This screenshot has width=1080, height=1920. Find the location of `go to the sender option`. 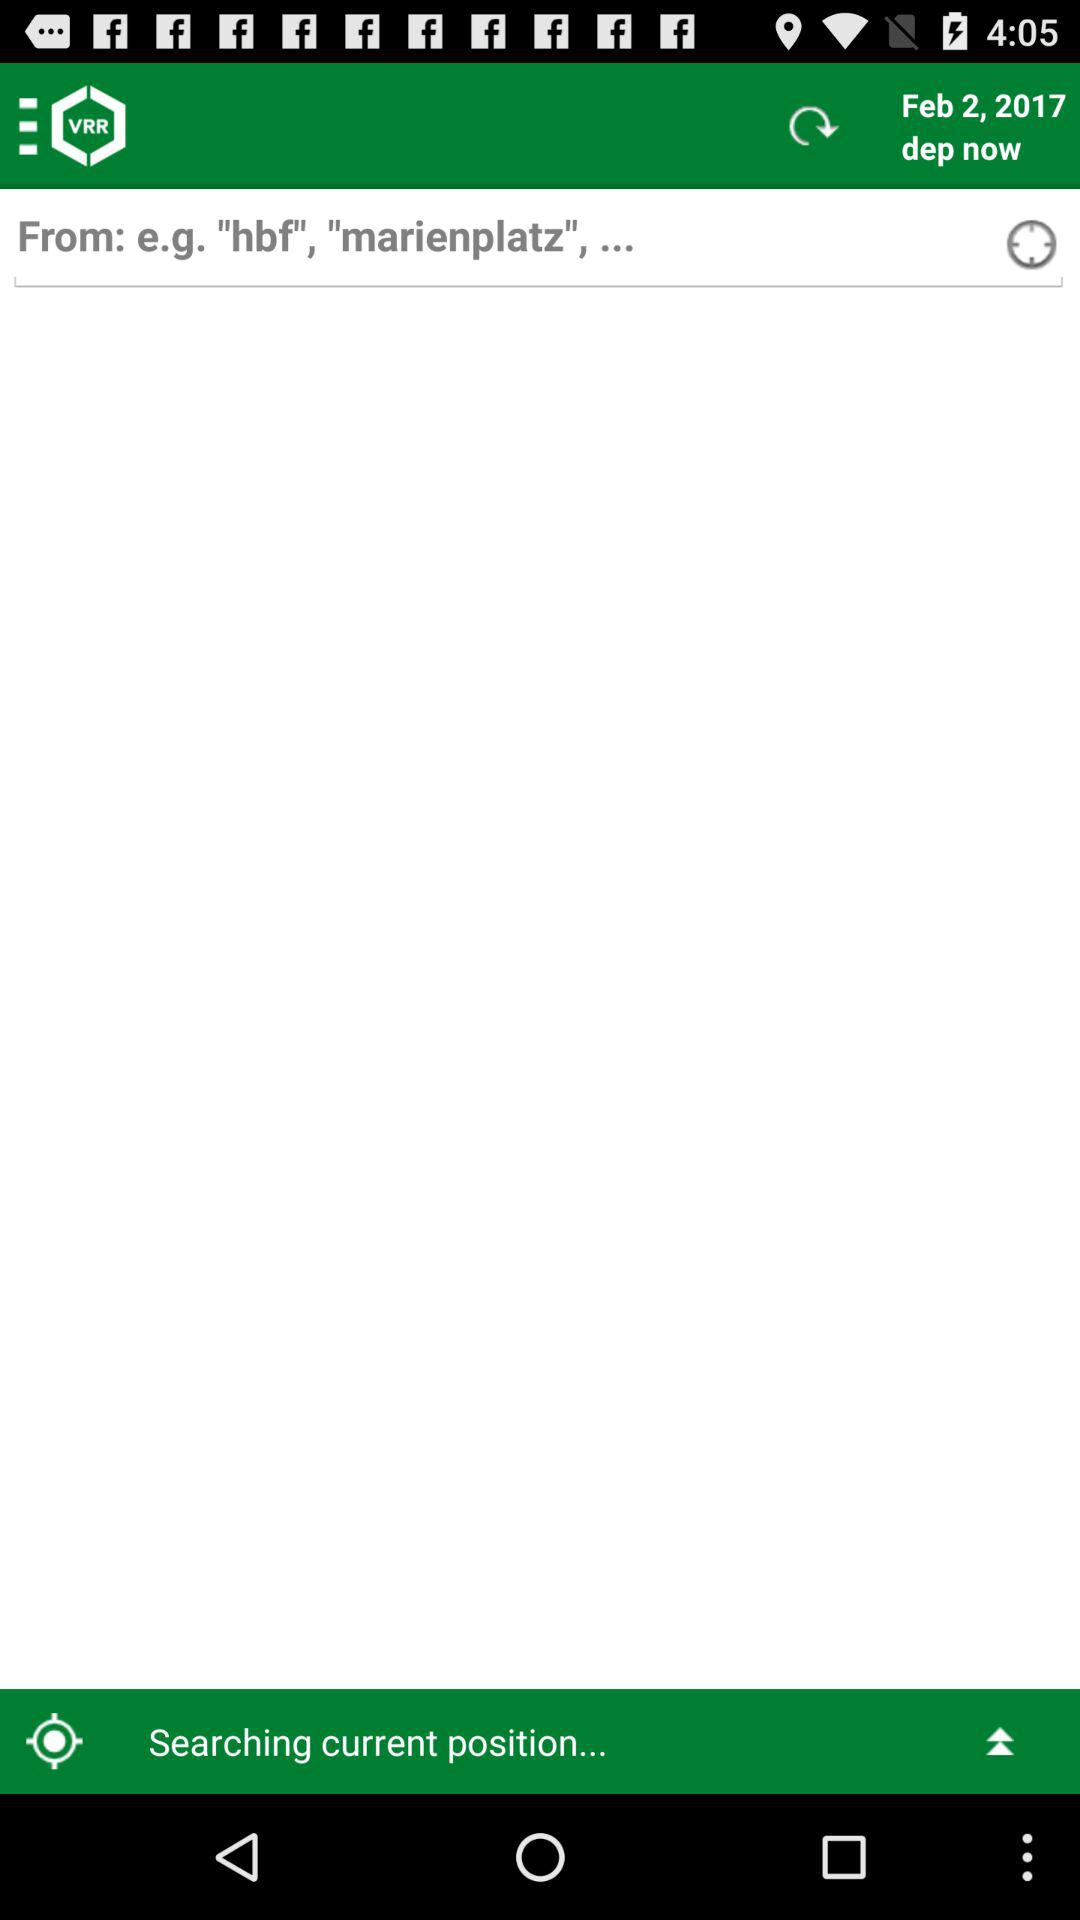

go to the sender option is located at coordinates (538, 244).